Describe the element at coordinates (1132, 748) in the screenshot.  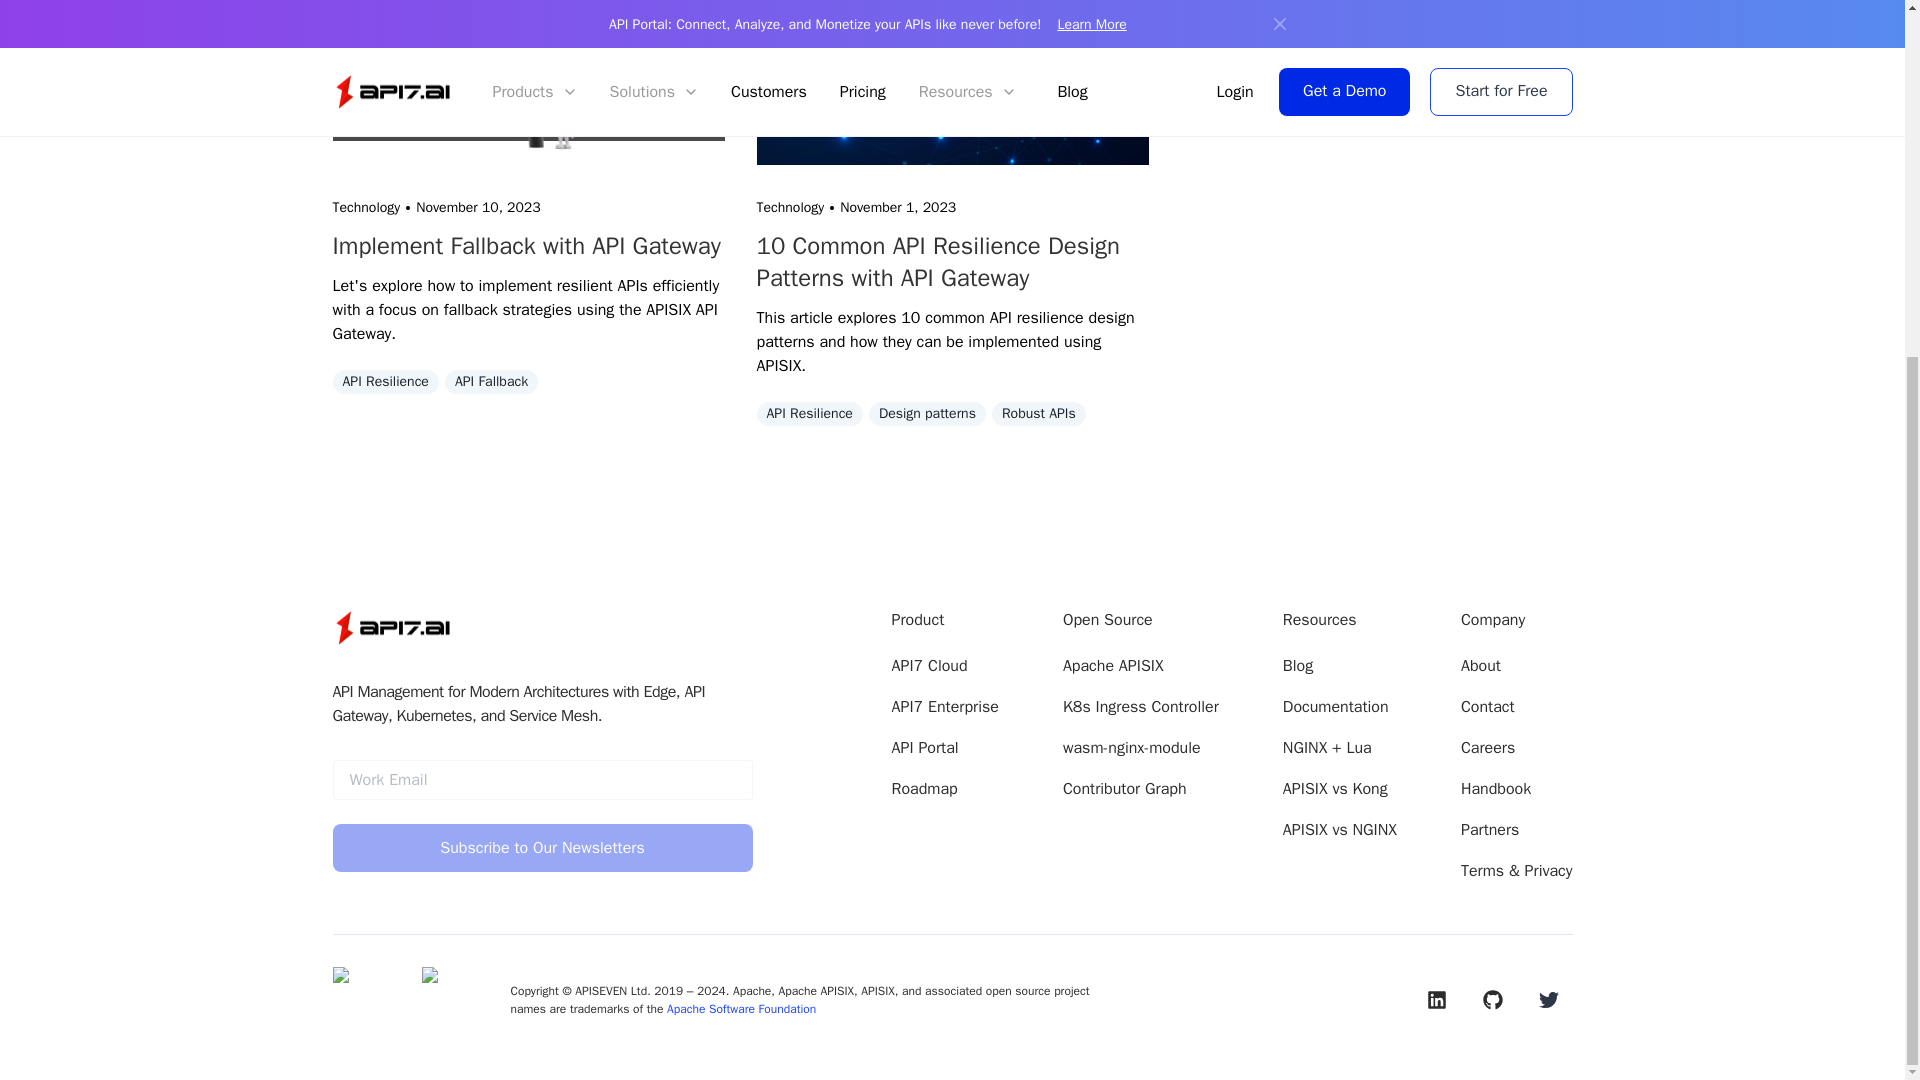
I see `wasm-nginx-module` at that location.